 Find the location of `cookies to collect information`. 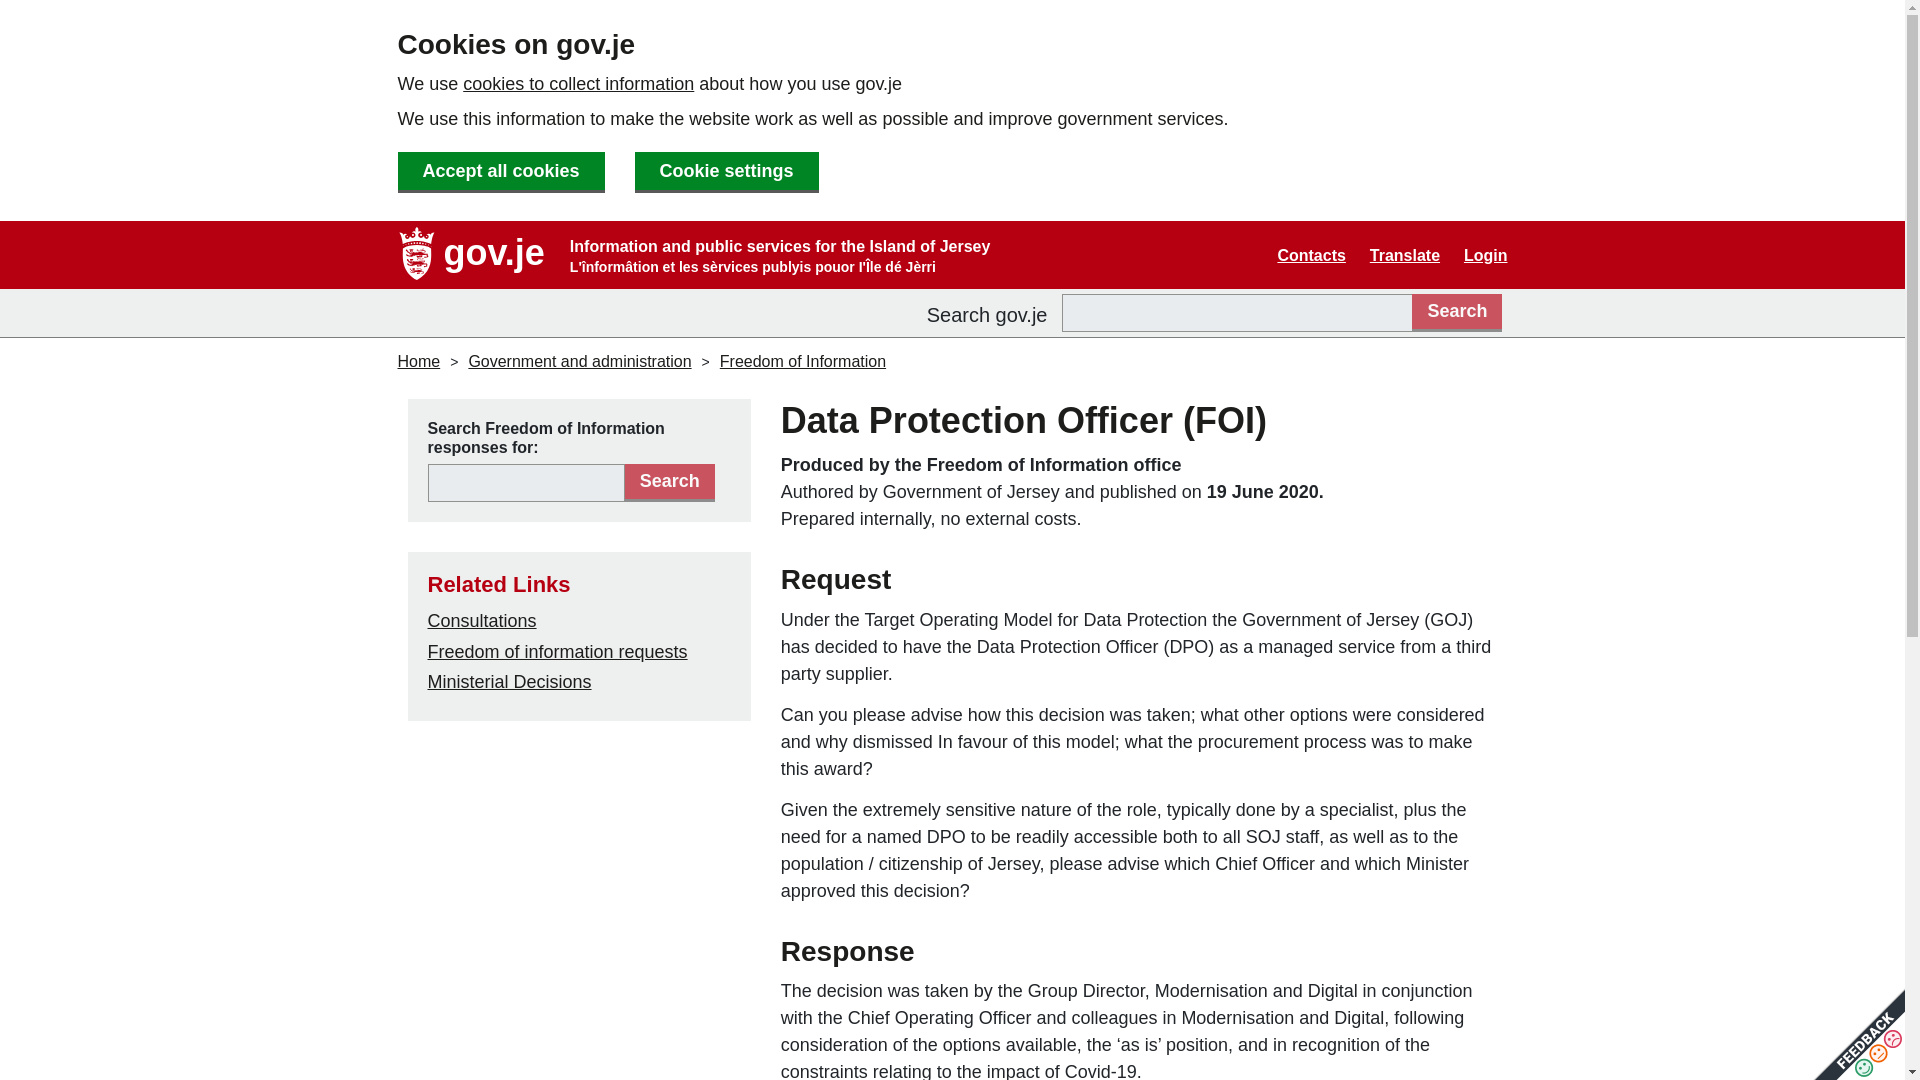

cookies to collect information is located at coordinates (578, 84).